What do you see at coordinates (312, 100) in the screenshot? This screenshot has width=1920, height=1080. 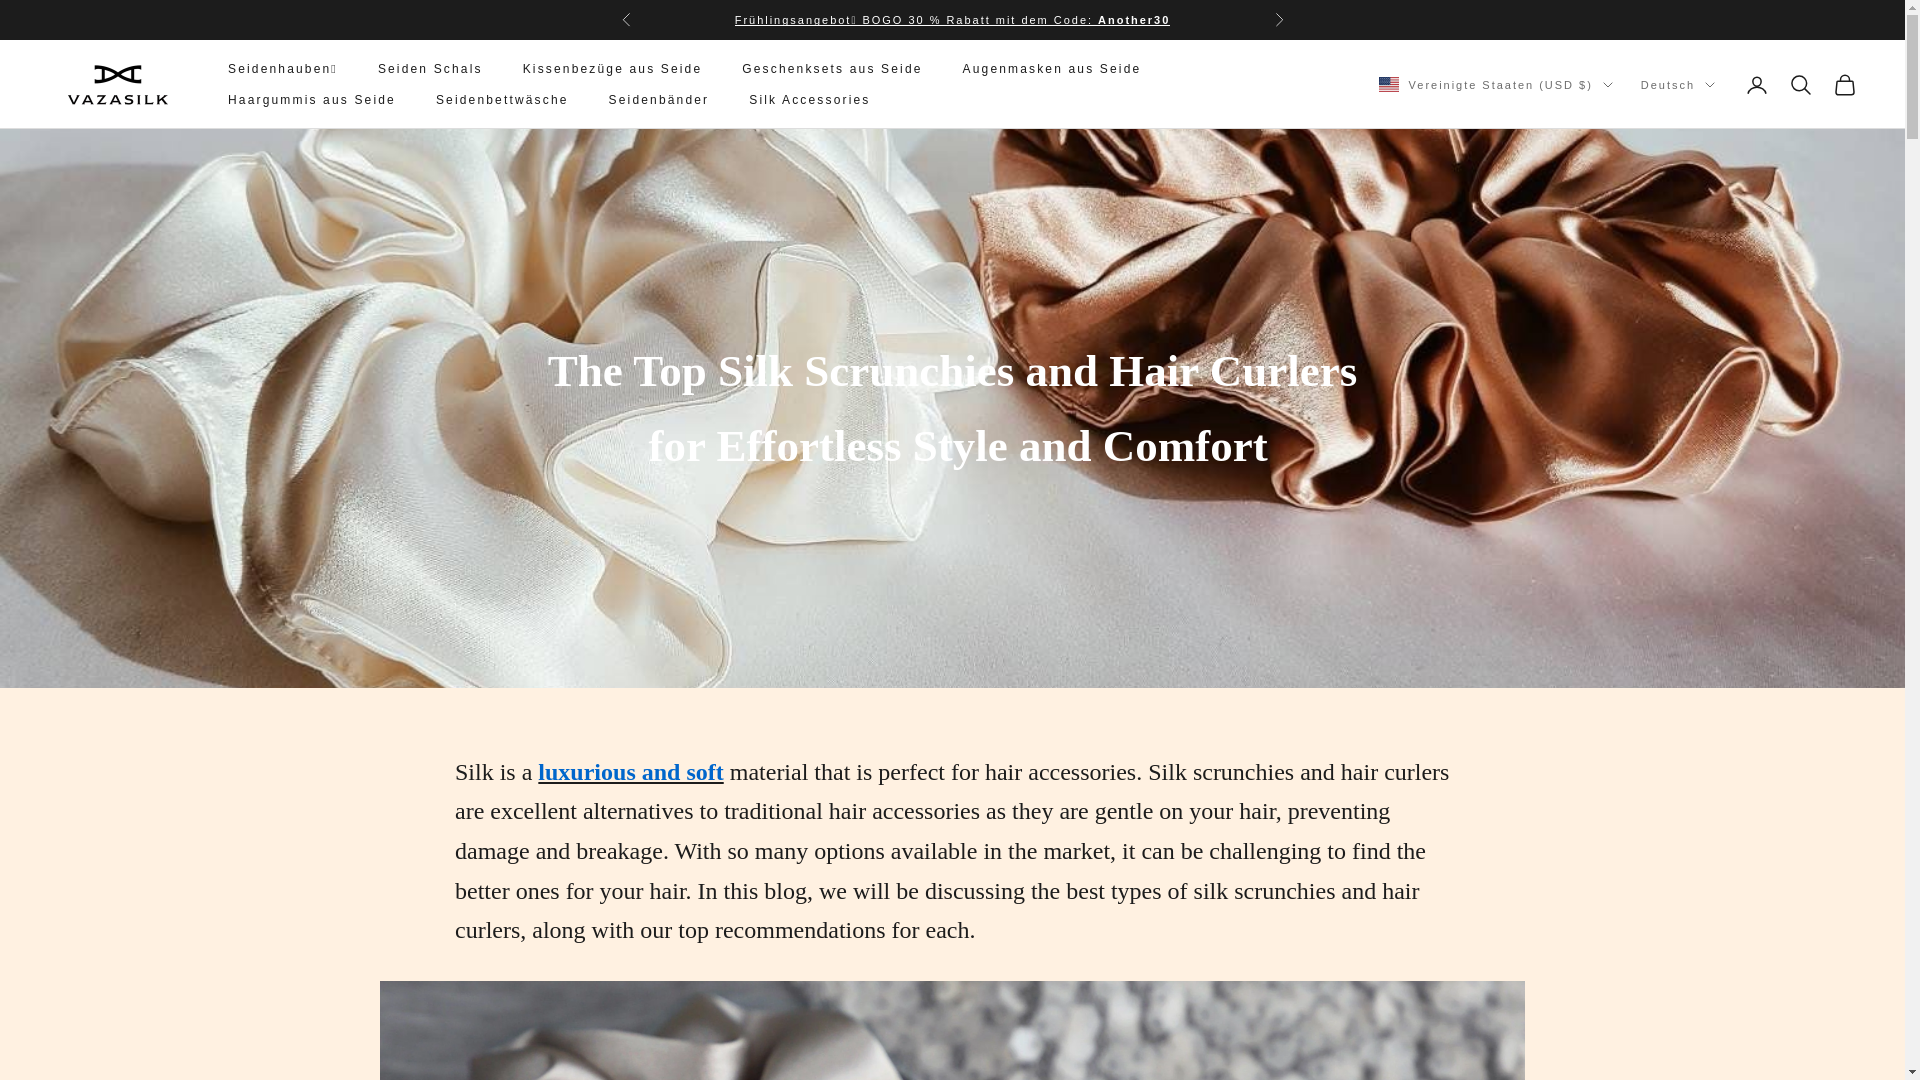 I see `Haargummis aus Seide` at bounding box center [312, 100].